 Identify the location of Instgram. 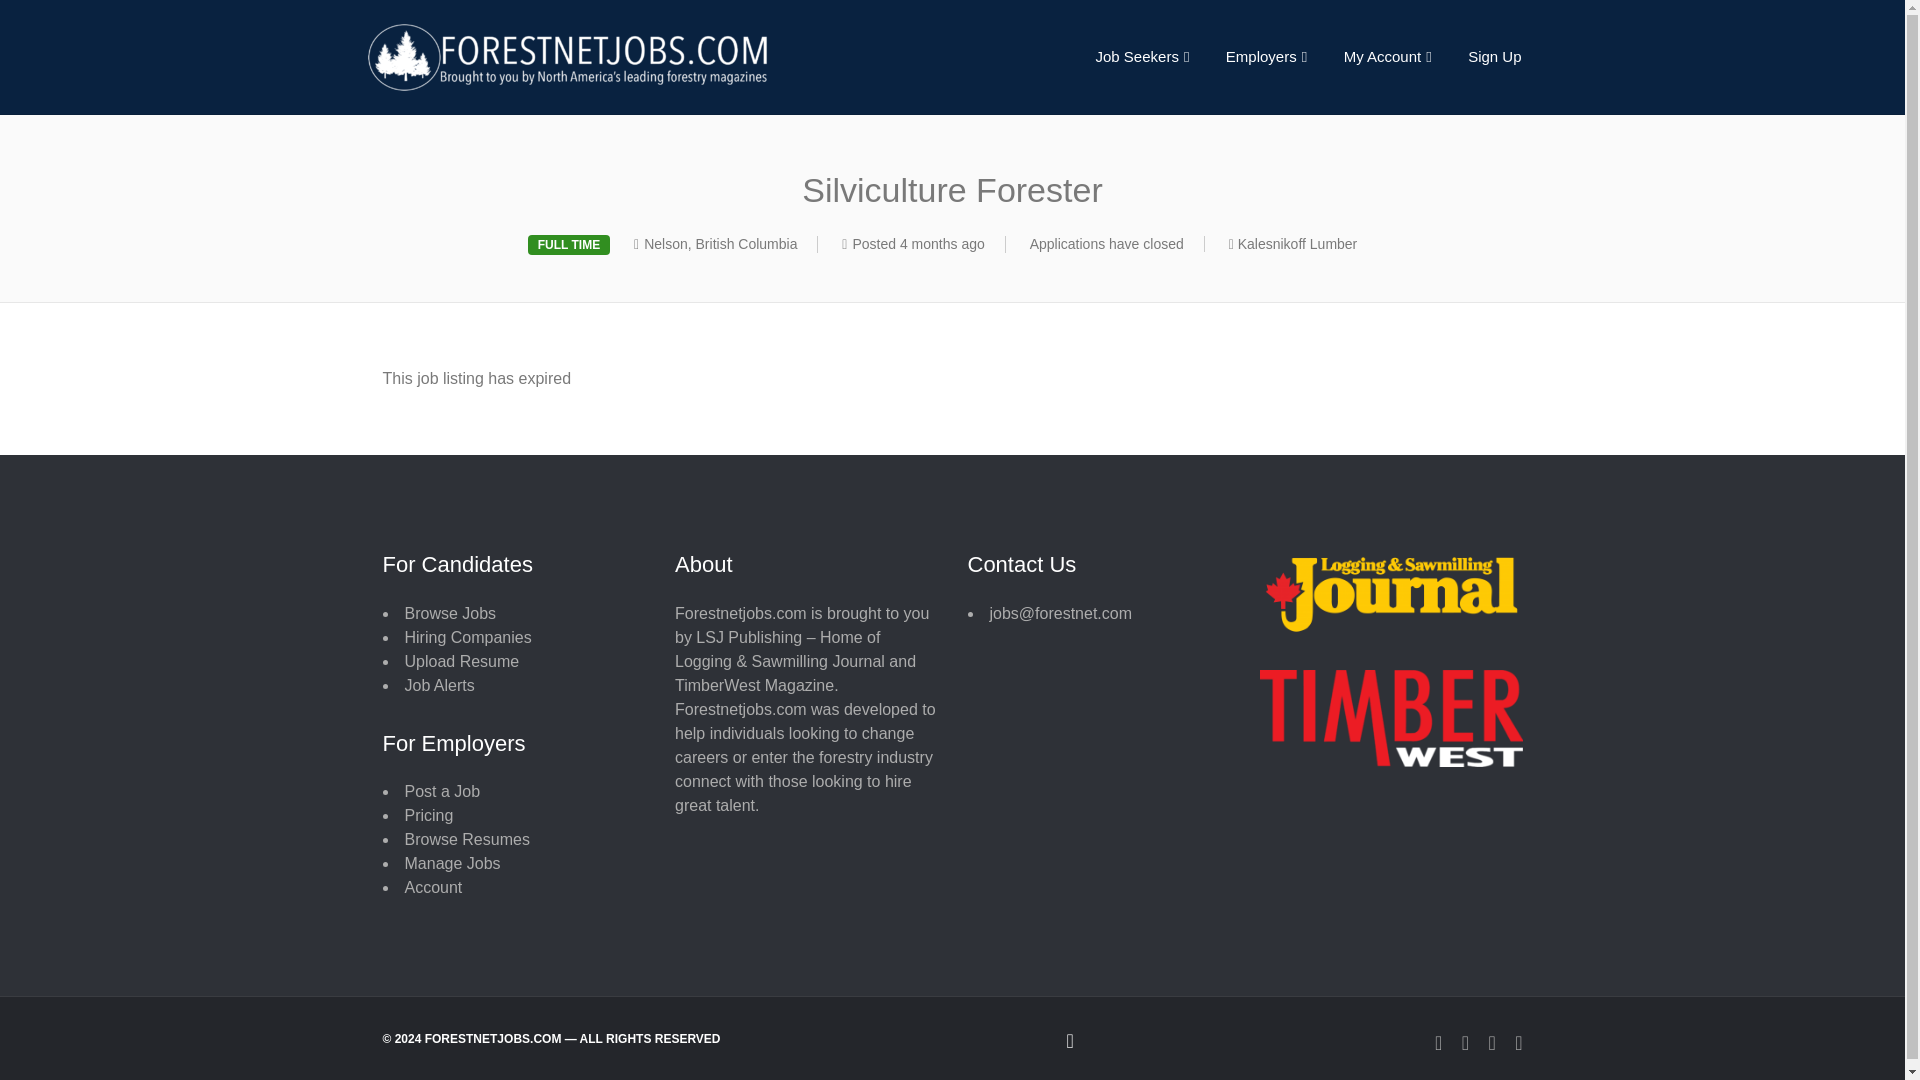
(1492, 1040).